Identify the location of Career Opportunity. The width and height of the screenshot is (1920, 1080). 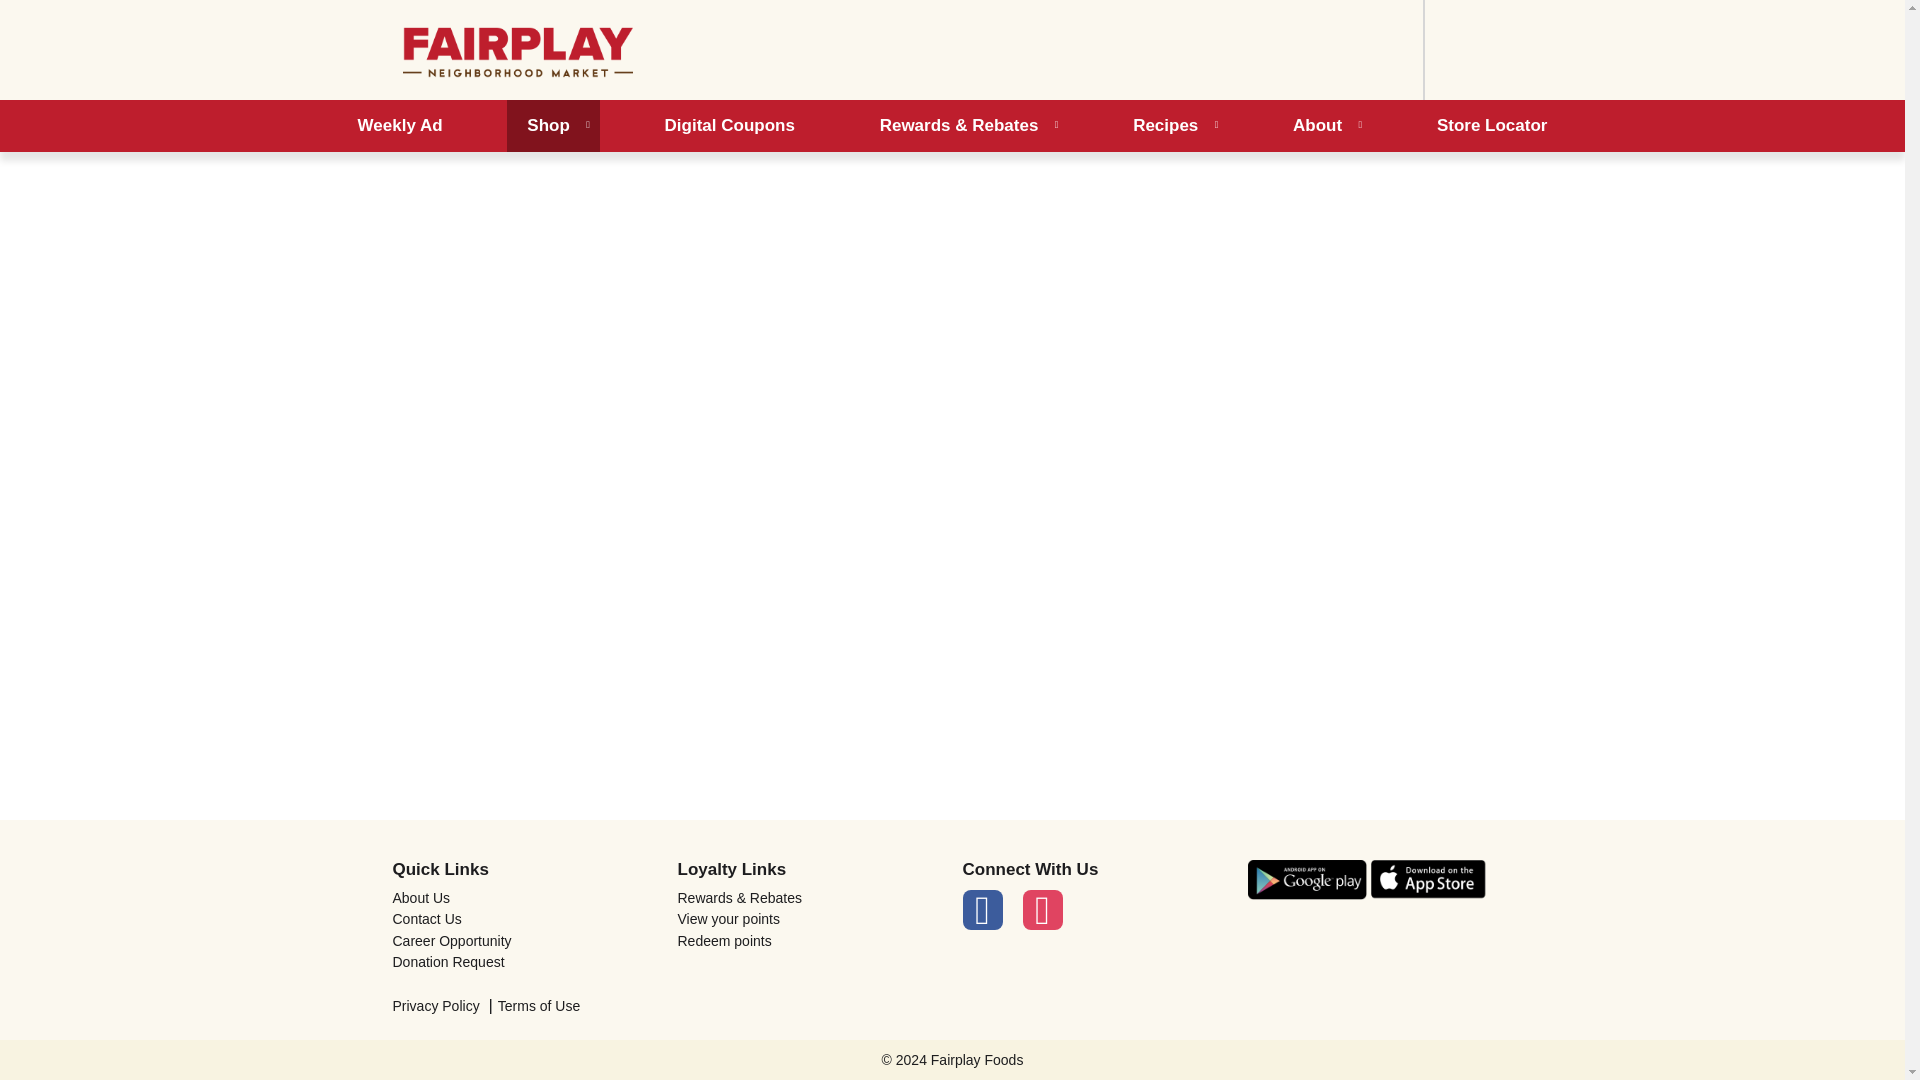
(524, 941).